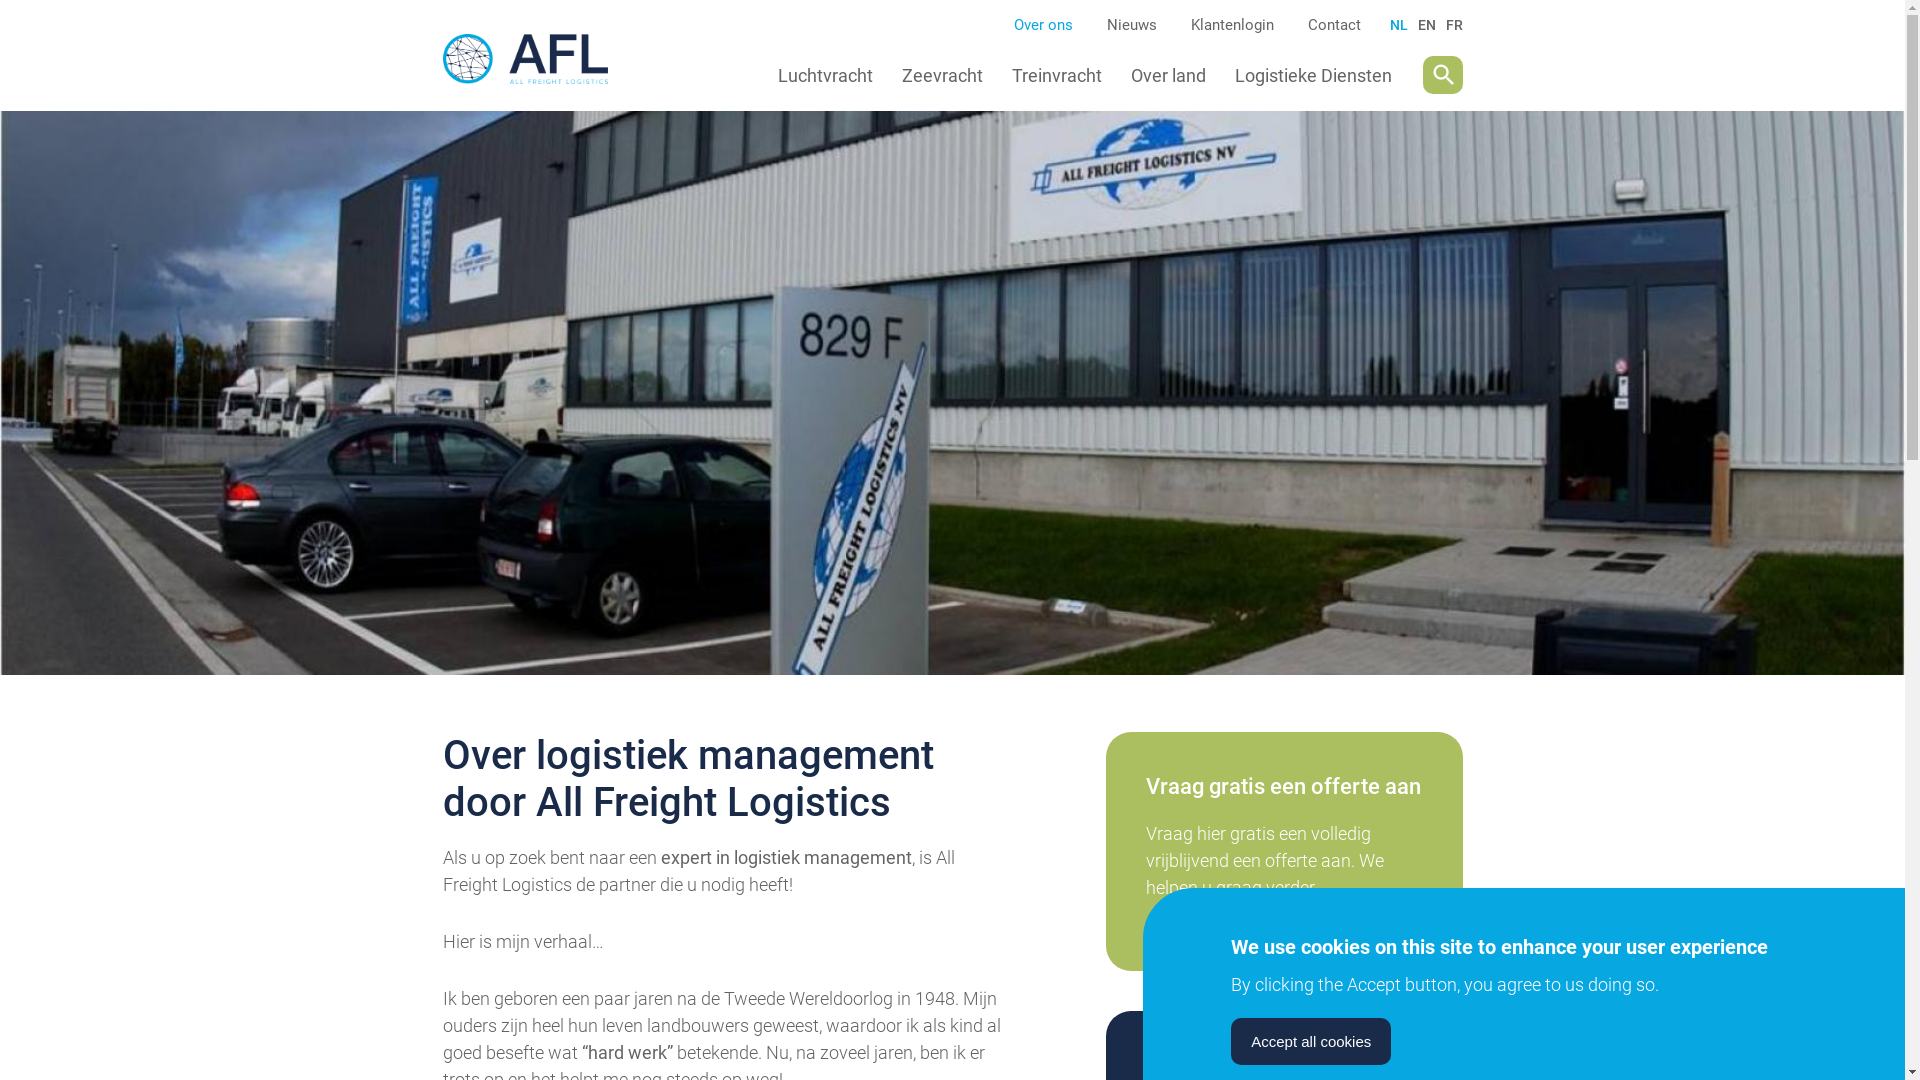  I want to click on Withdraw consent, so click(1470, 1028).